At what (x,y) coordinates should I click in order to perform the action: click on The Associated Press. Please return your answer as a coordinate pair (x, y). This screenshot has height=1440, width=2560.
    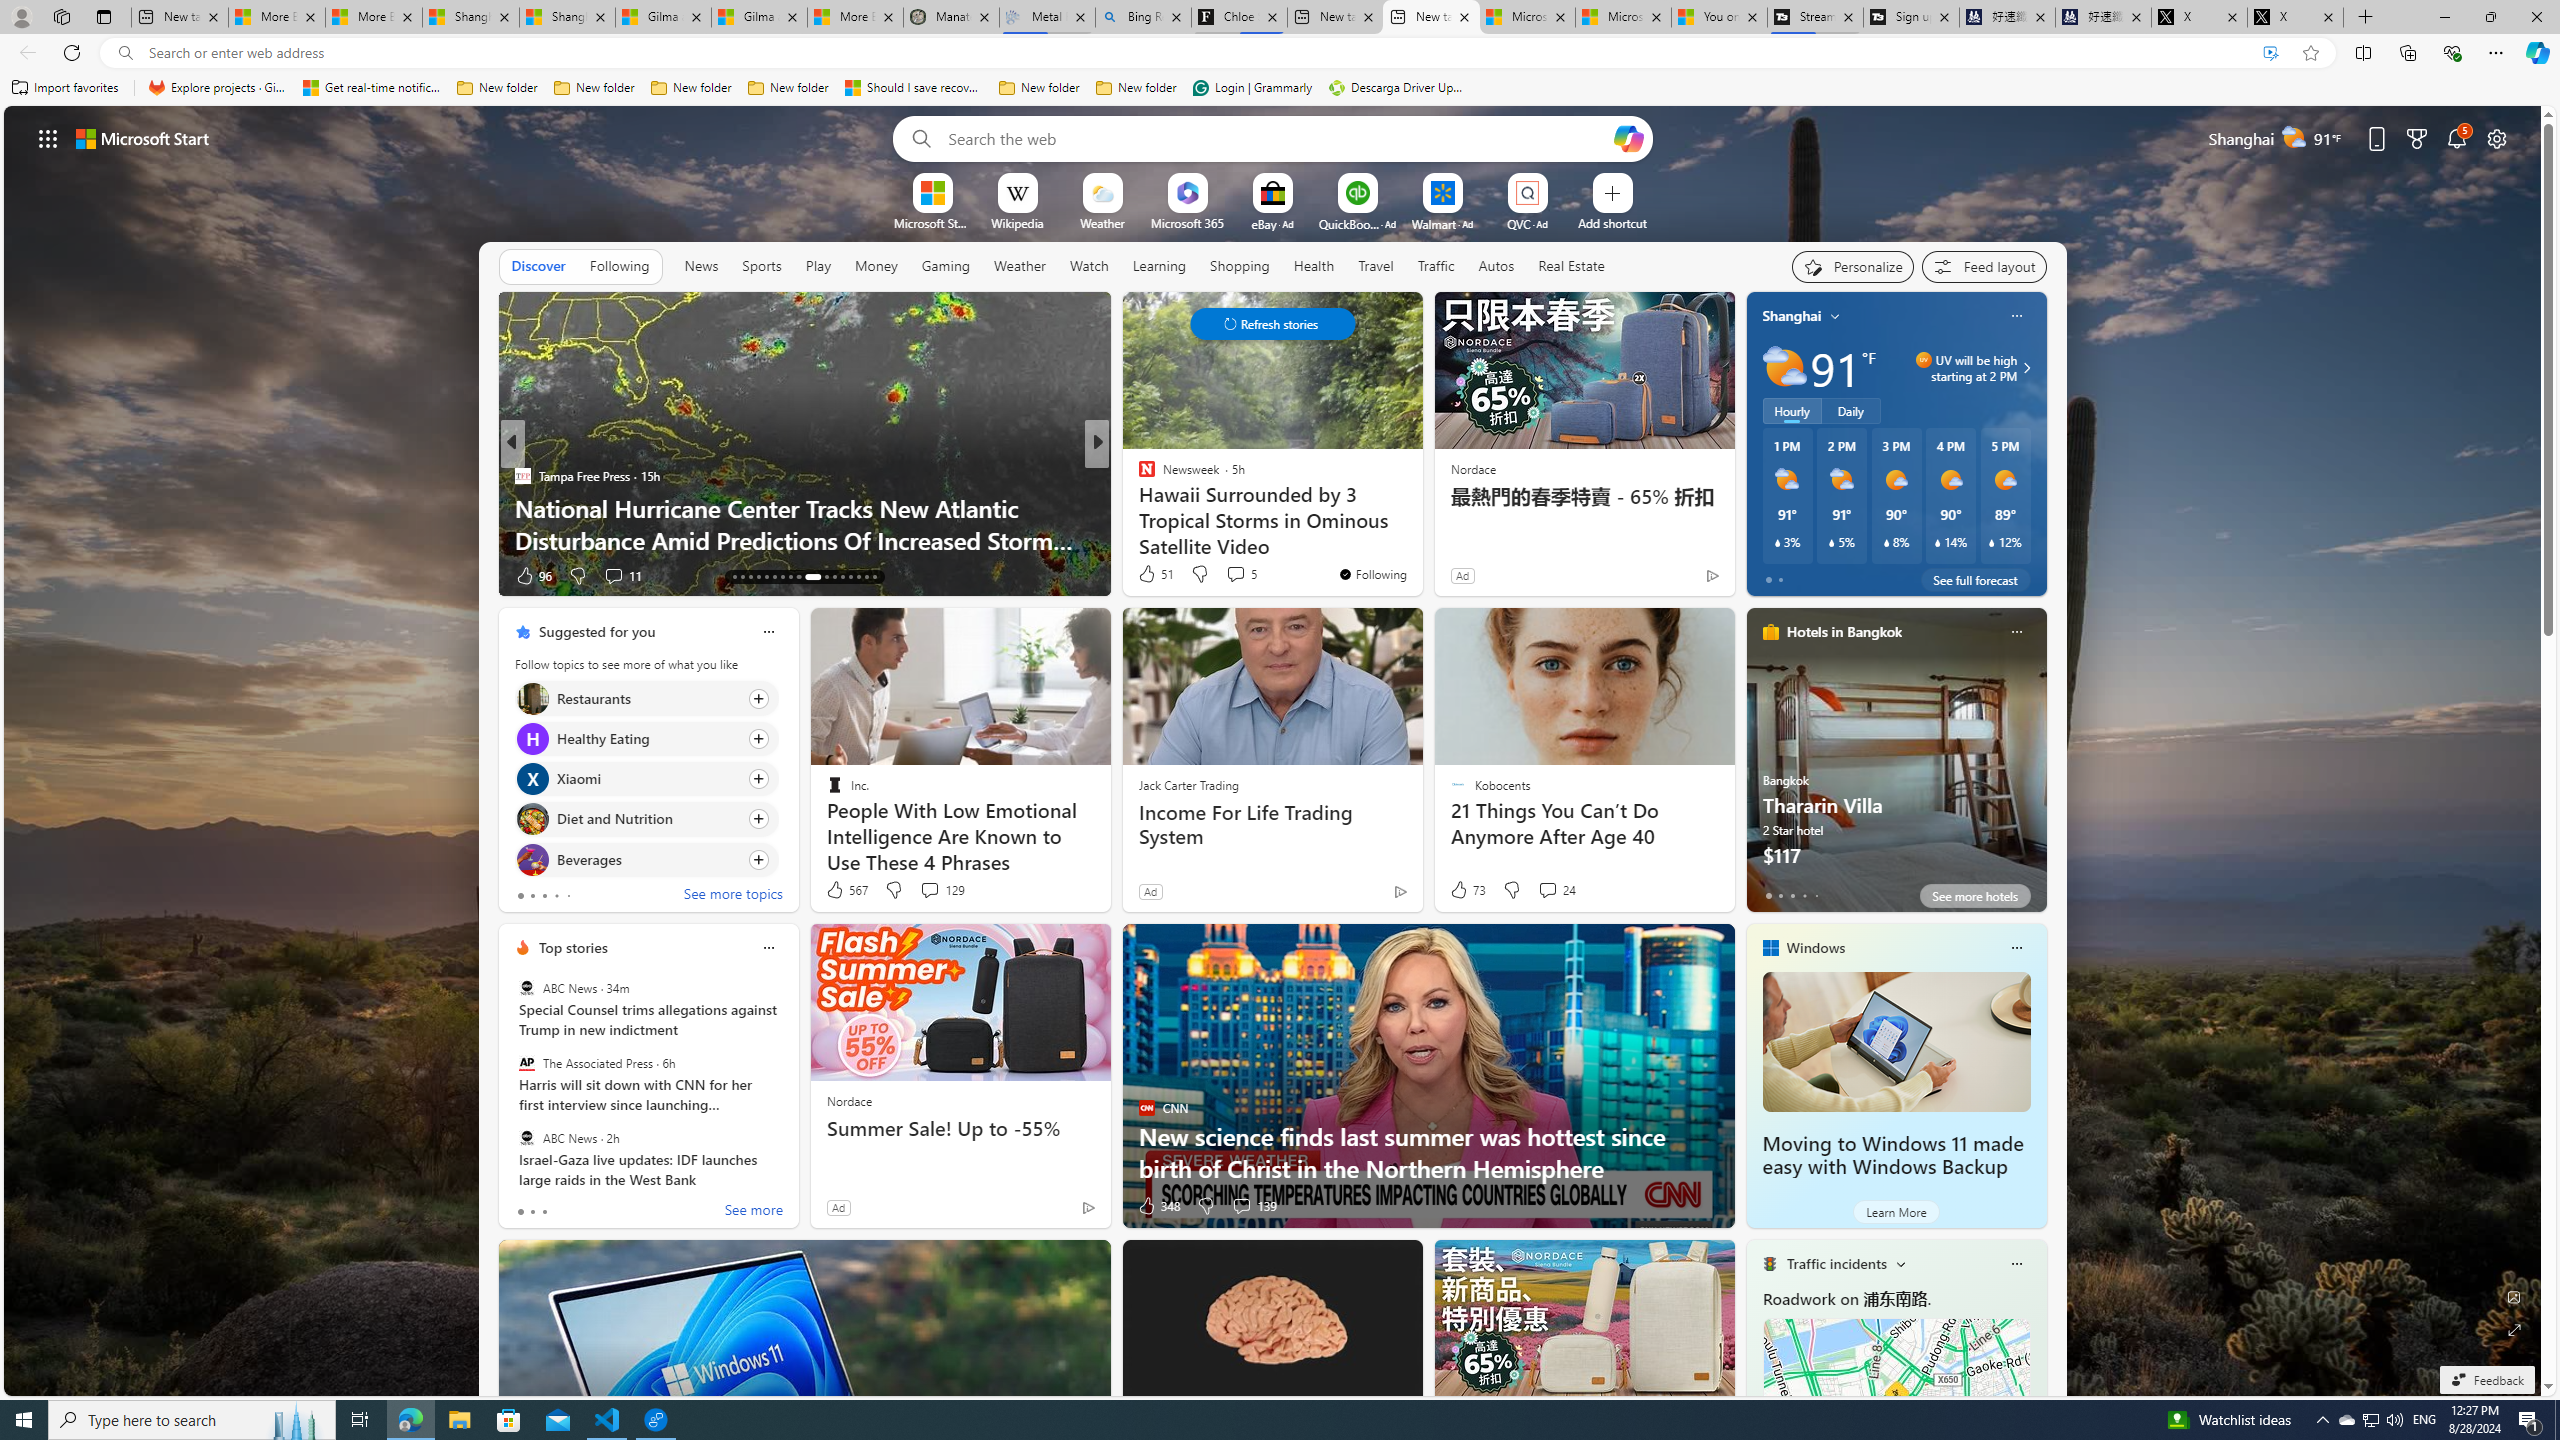
    Looking at the image, I should click on (526, 1063).